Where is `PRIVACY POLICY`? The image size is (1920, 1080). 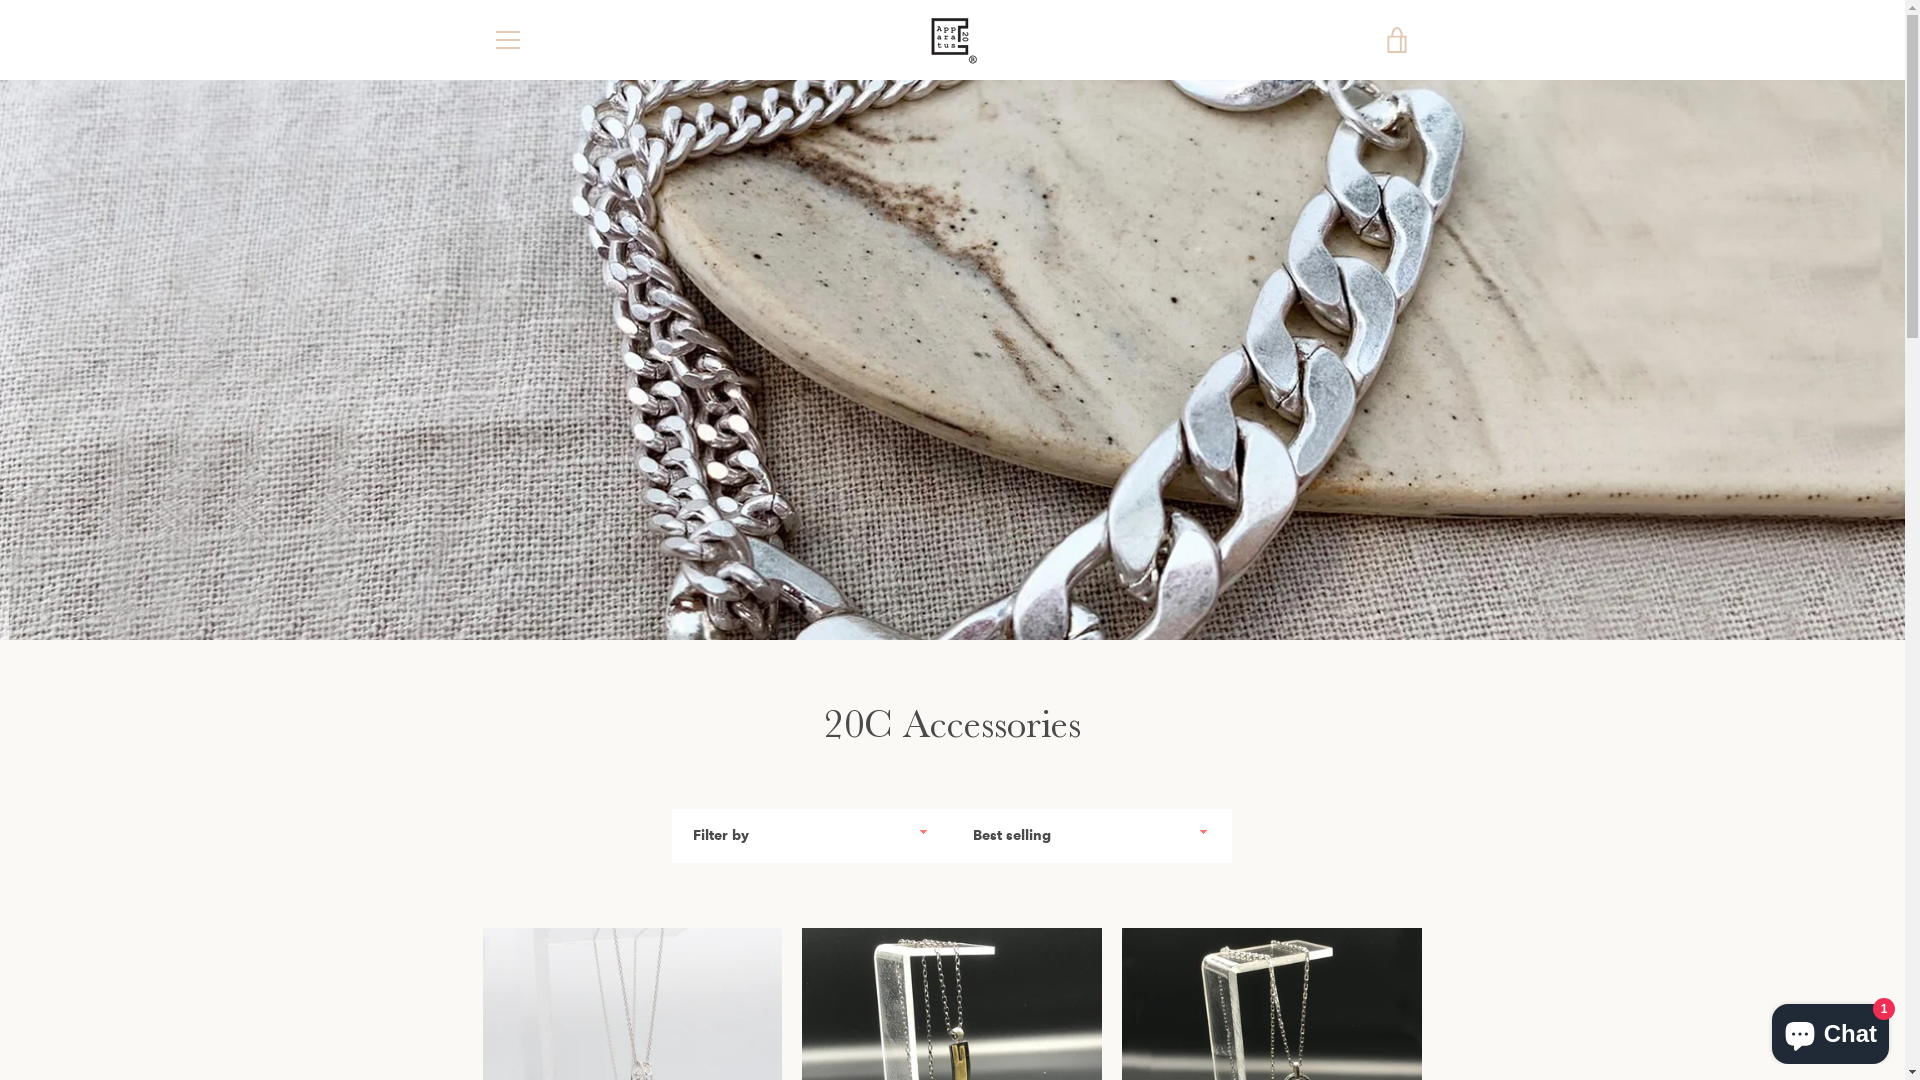 PRIVACY POLICY is located at coordinates (548, 890).